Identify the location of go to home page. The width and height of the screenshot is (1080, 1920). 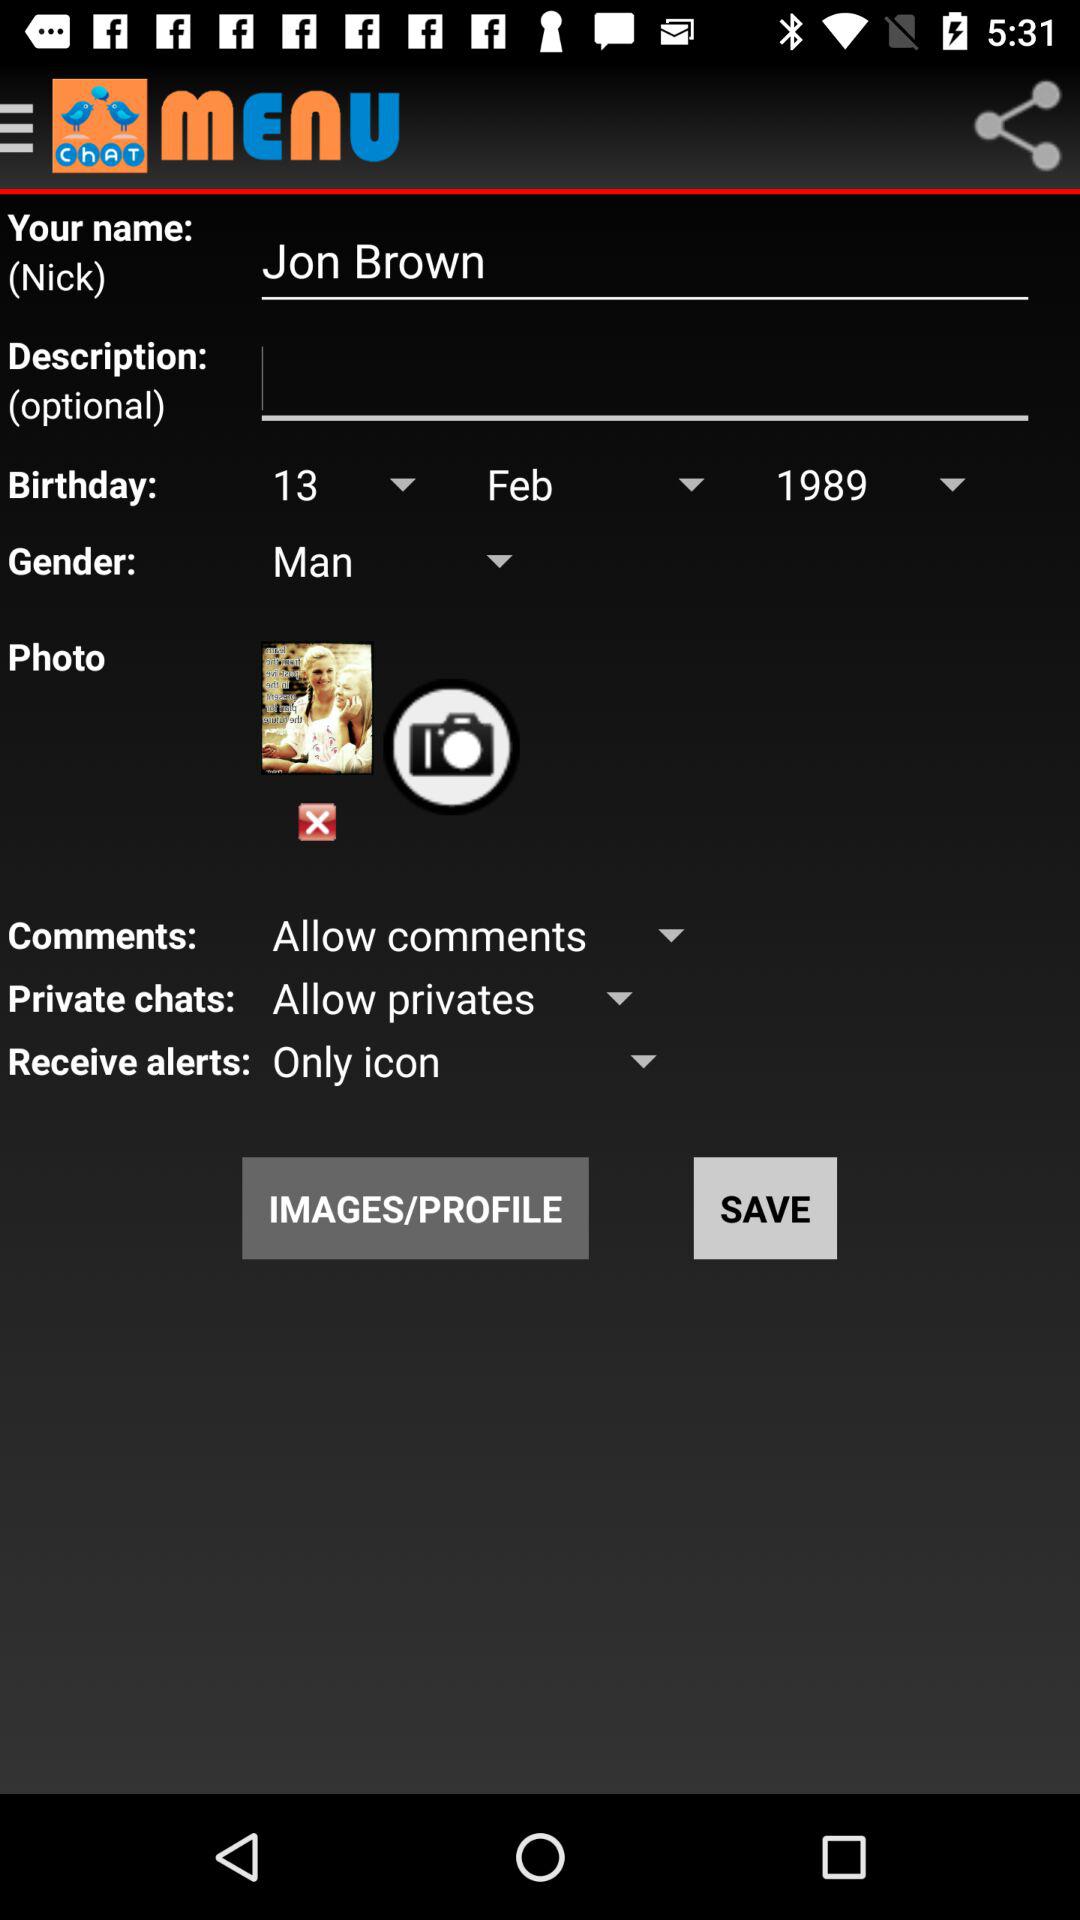
(236, 126).